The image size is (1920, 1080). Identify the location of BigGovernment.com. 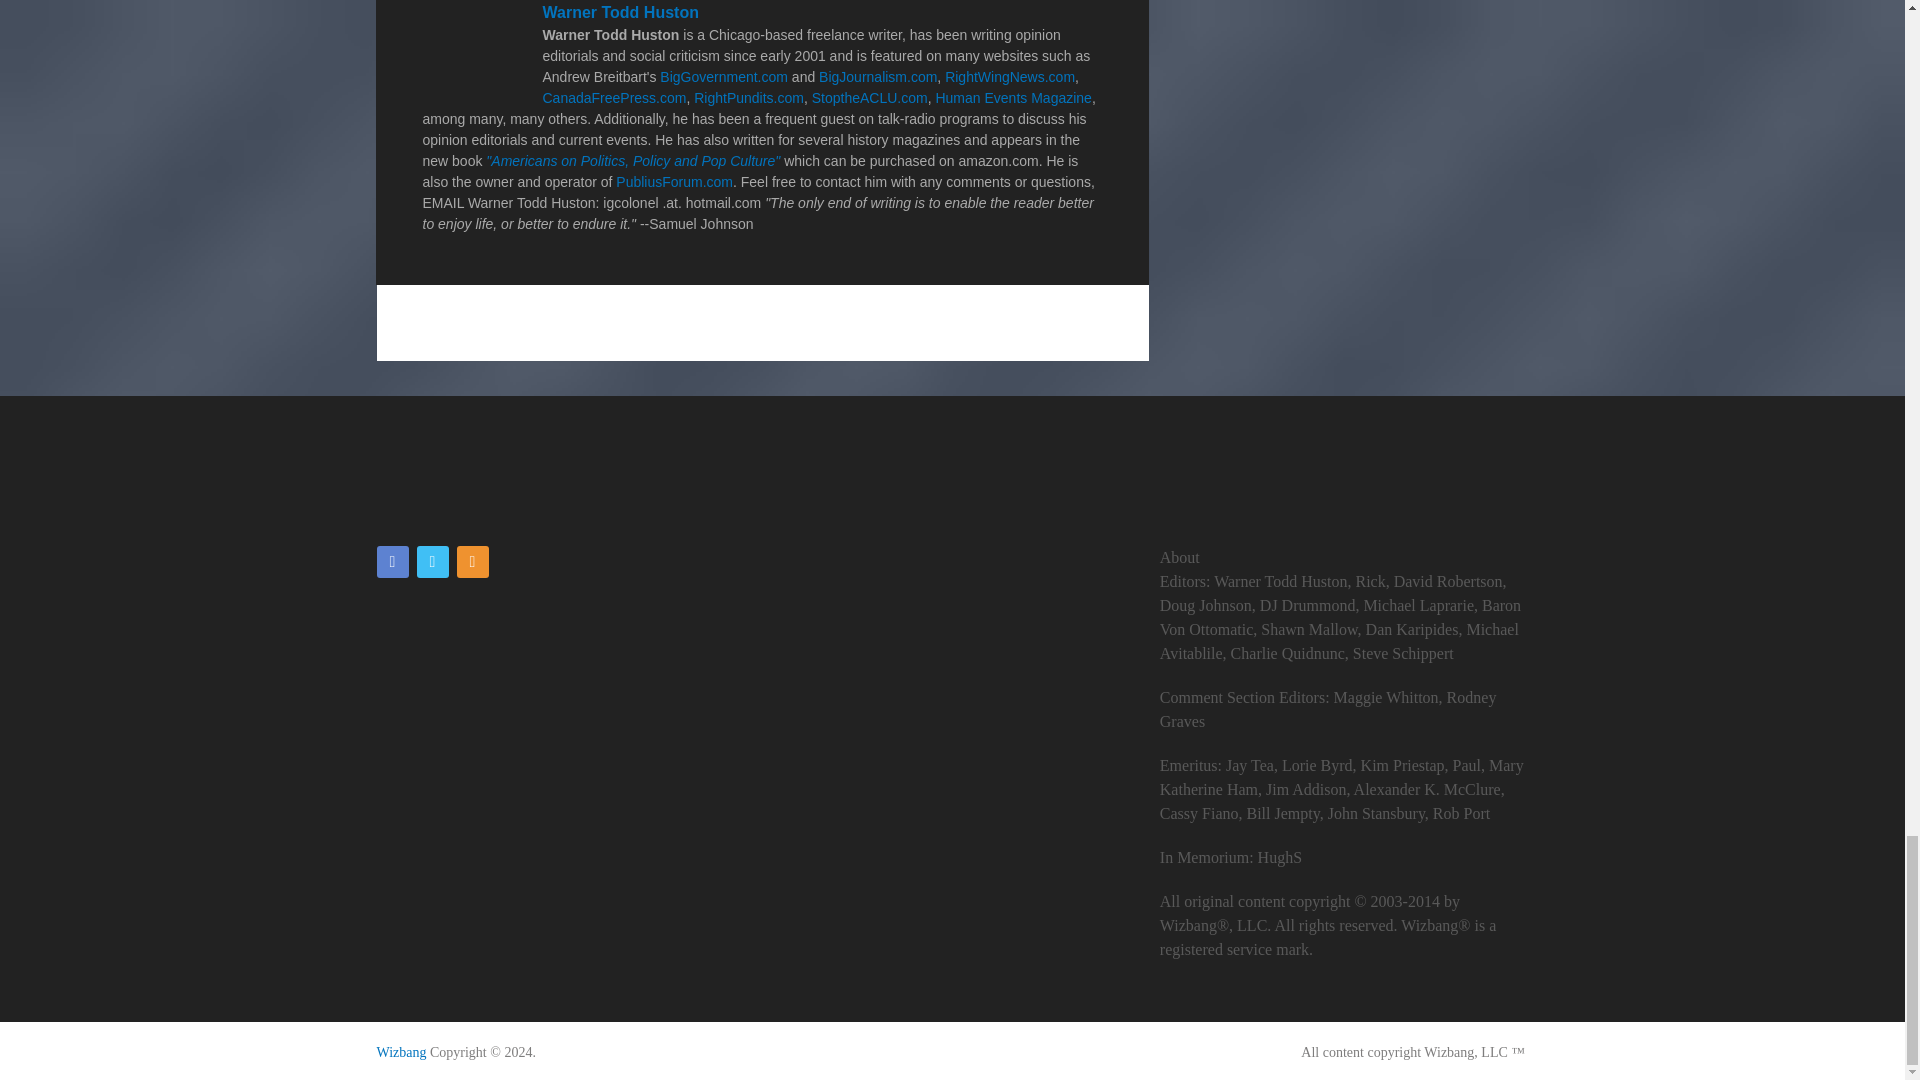
(724, 77).